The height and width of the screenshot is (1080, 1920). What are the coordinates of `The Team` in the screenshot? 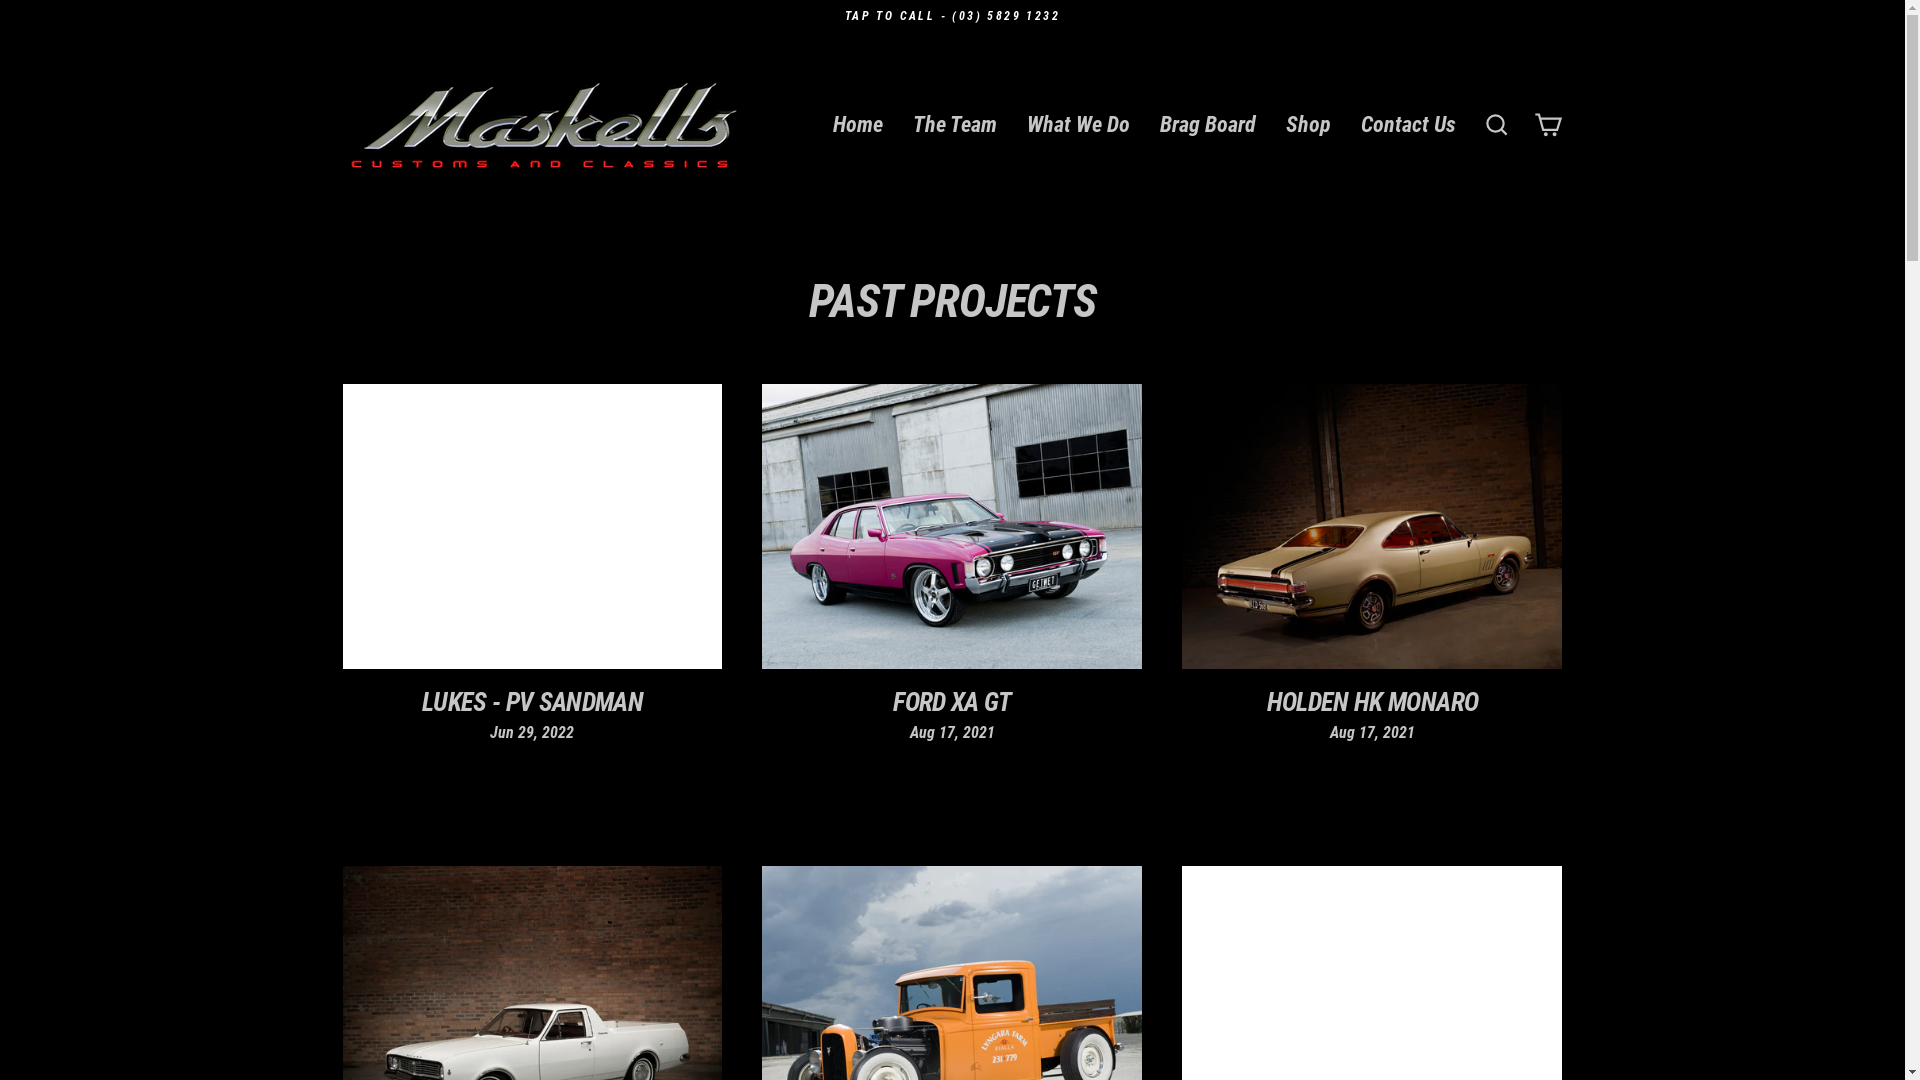 It's located at (955, 125).